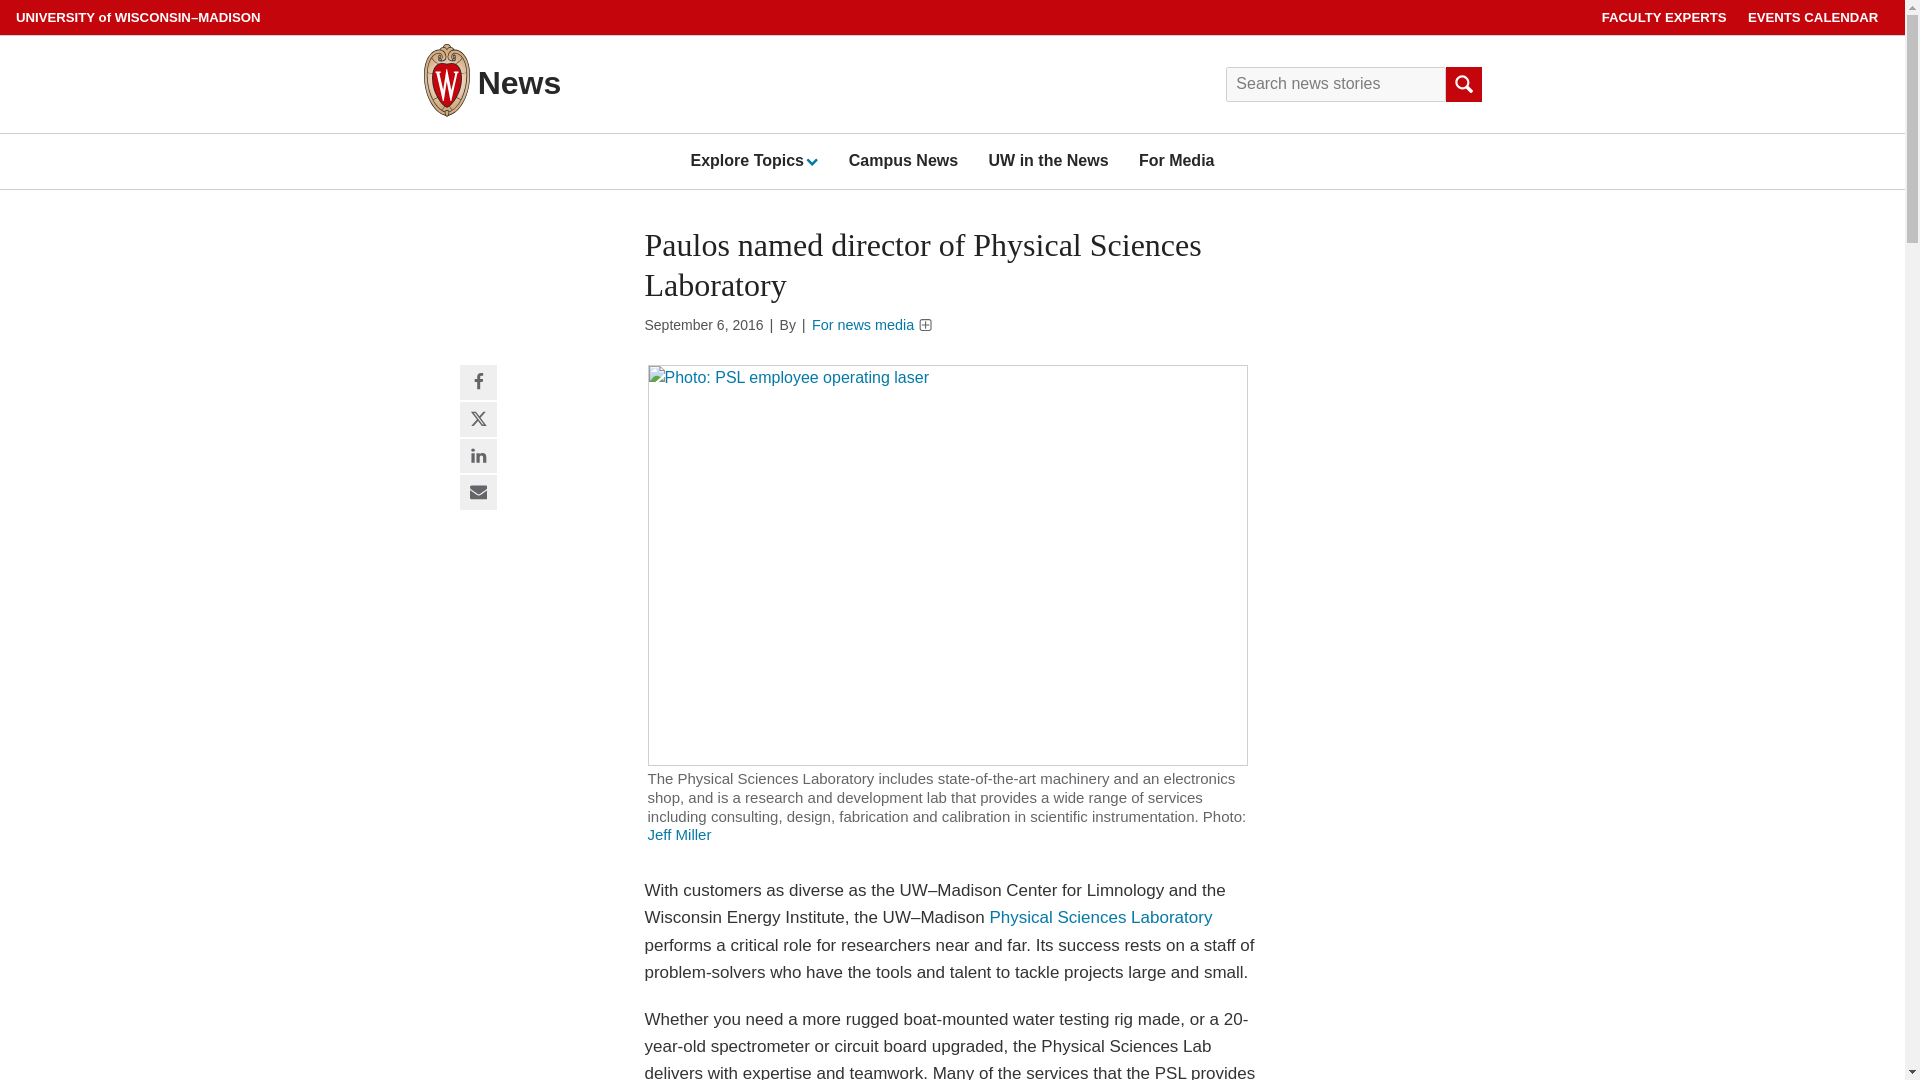  What do you see at coordinates (1100, 917) in the screenshot?
I see `Physical Sciences Laboratory` at bounding box center [1100, 917].